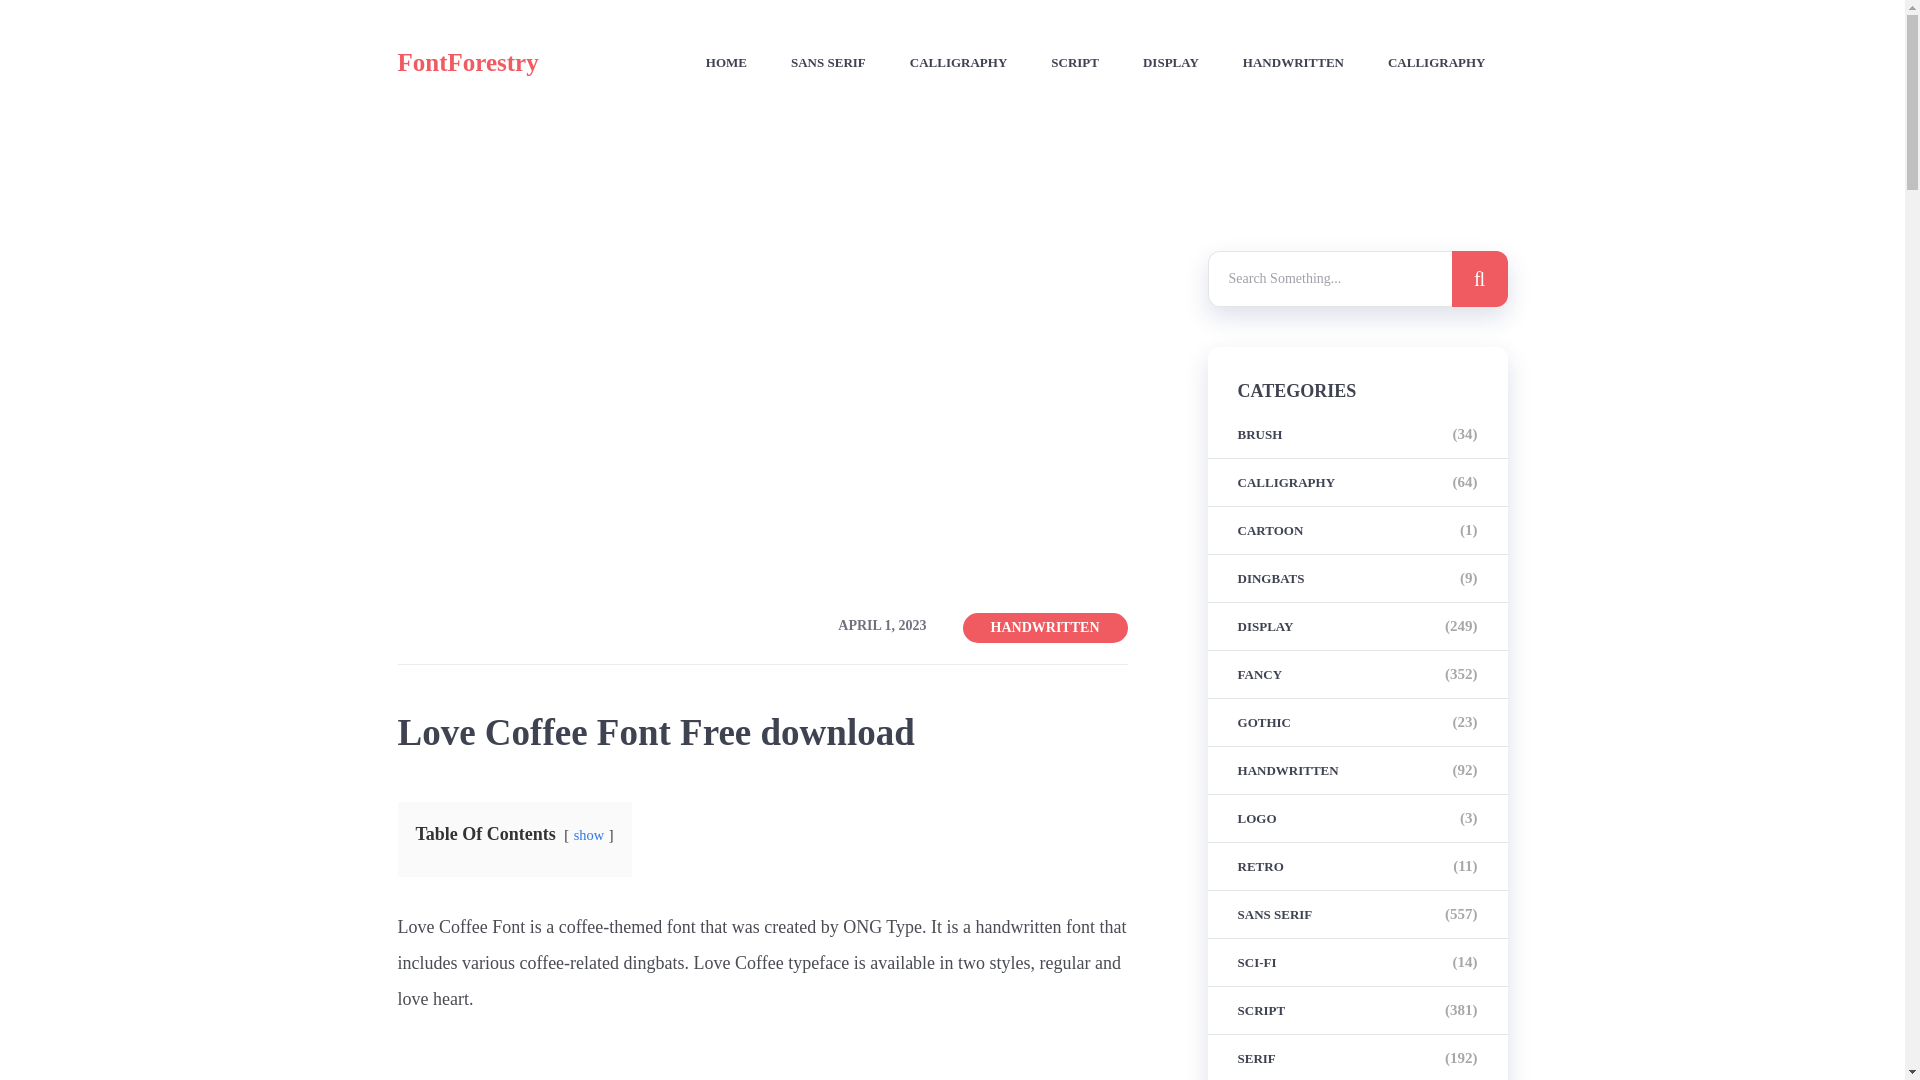  What do you see at coordinates (1270, 530) in the screenshot?
I see `CARTOON` at bounding box center [1270, 530].